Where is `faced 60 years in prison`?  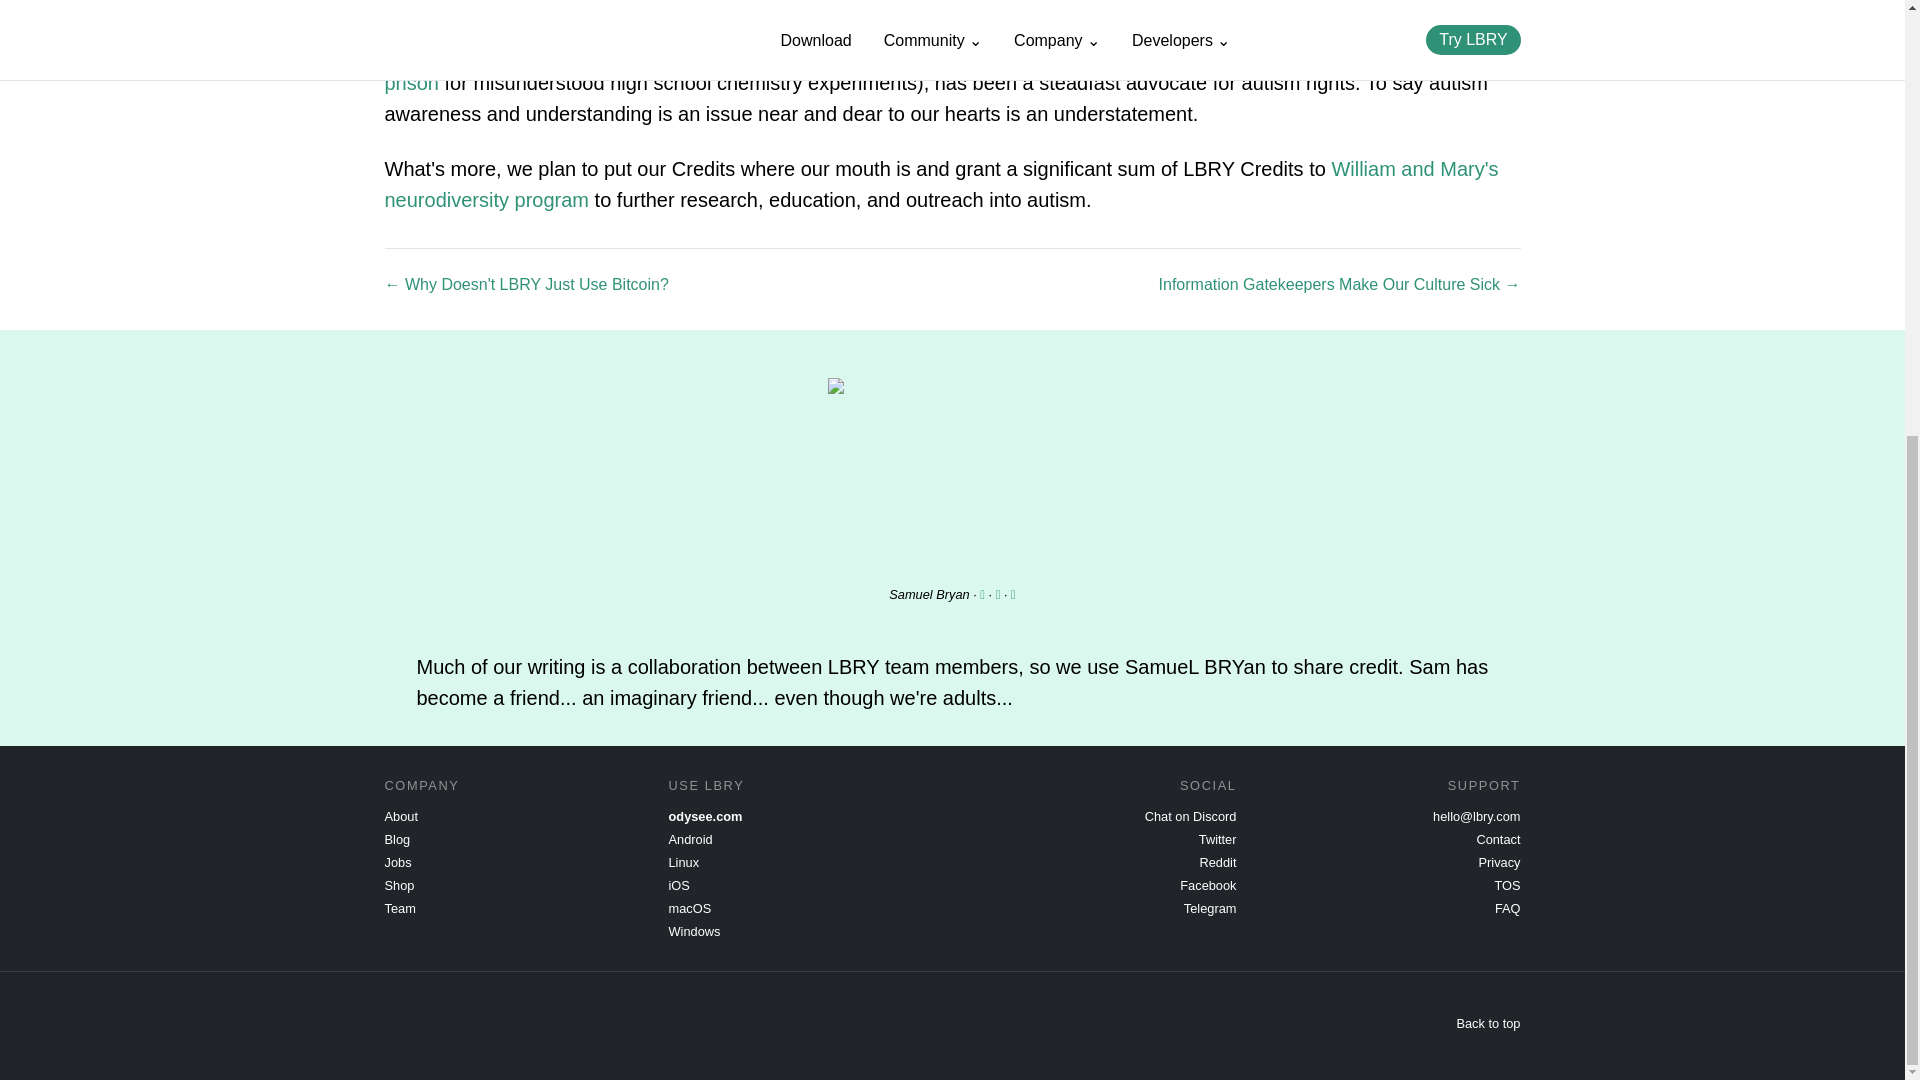 faced 60 years in prison is located at coordinates (938, 67).